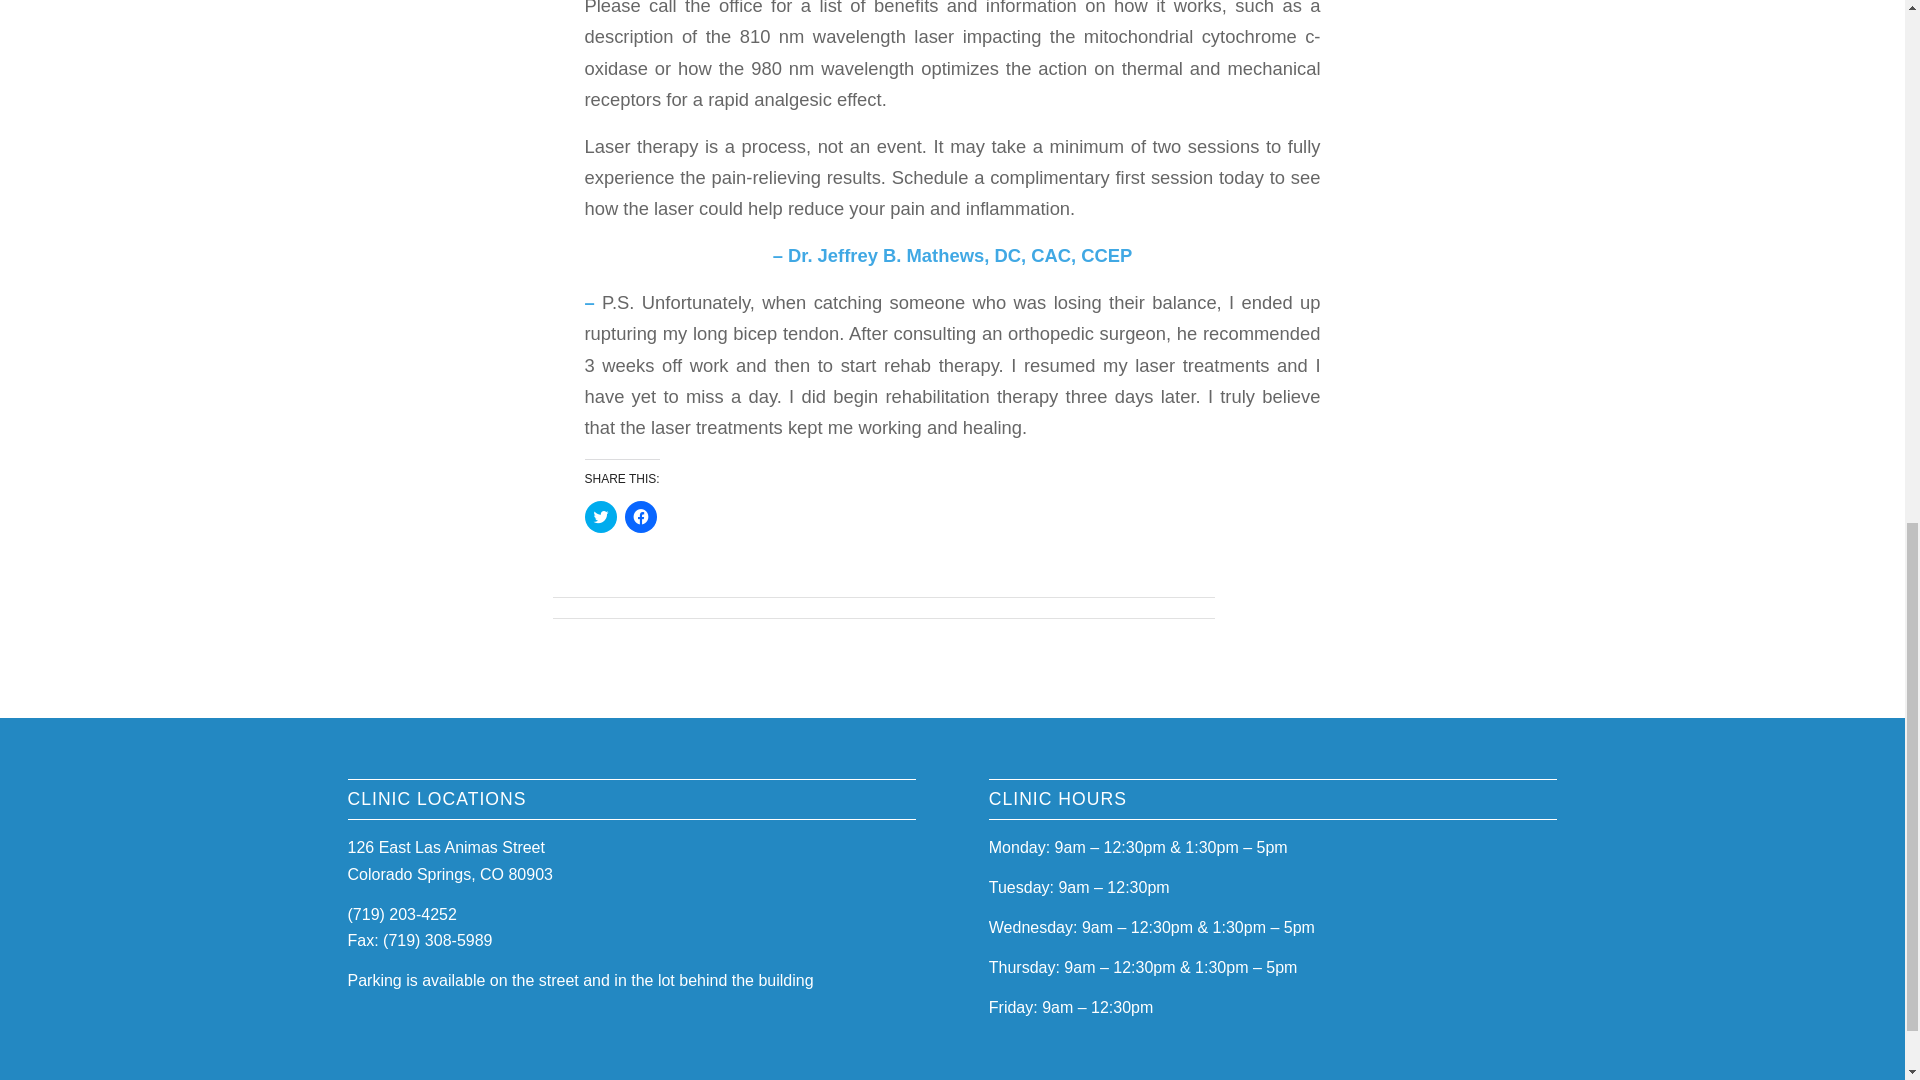 Image resolution: width=1920 pixels, height=1080 pixels. What do you see at coordinates (640, 517) in the screenshot?
I see `Click to share on Facebook` at bounding box center [640, 517].